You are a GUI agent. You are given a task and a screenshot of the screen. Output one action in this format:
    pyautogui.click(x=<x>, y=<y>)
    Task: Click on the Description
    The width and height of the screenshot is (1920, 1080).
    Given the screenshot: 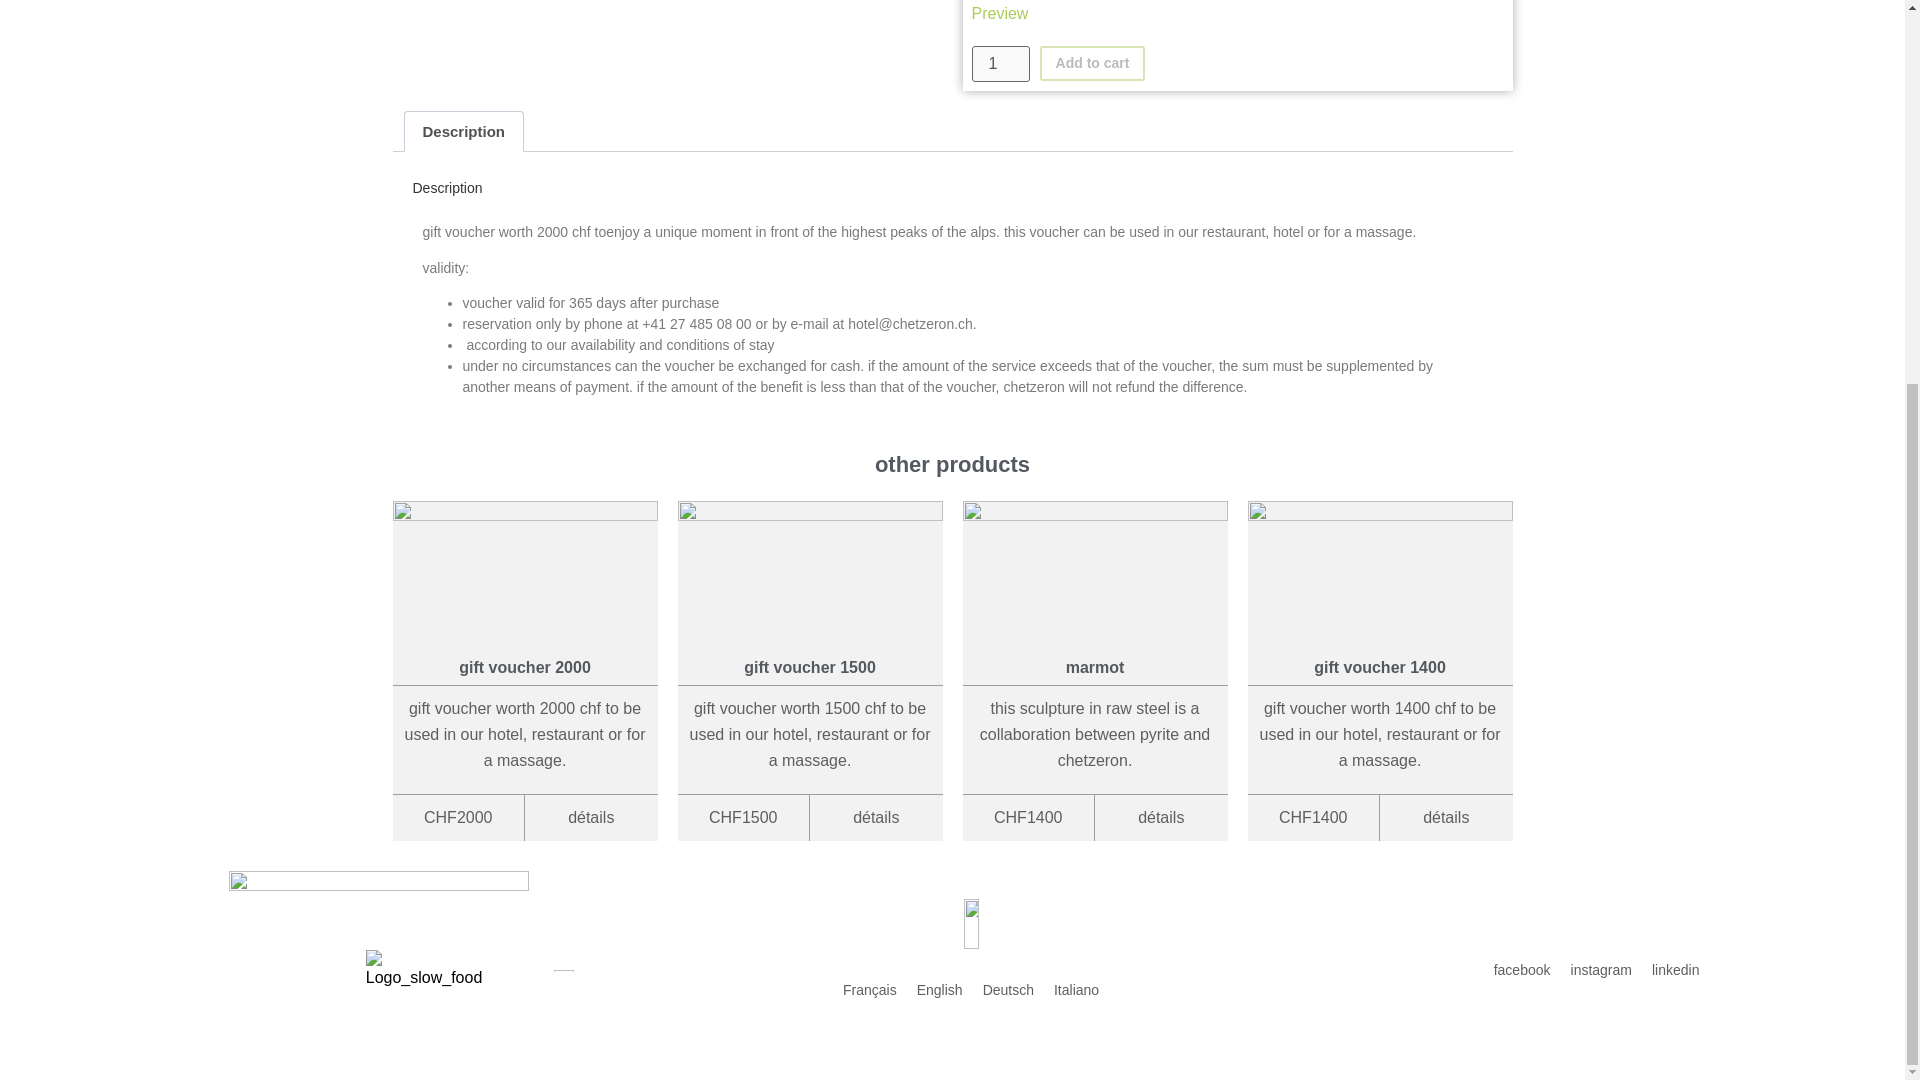 What is the action you would take?
    pyautogui.click(x=462, y=132)
    